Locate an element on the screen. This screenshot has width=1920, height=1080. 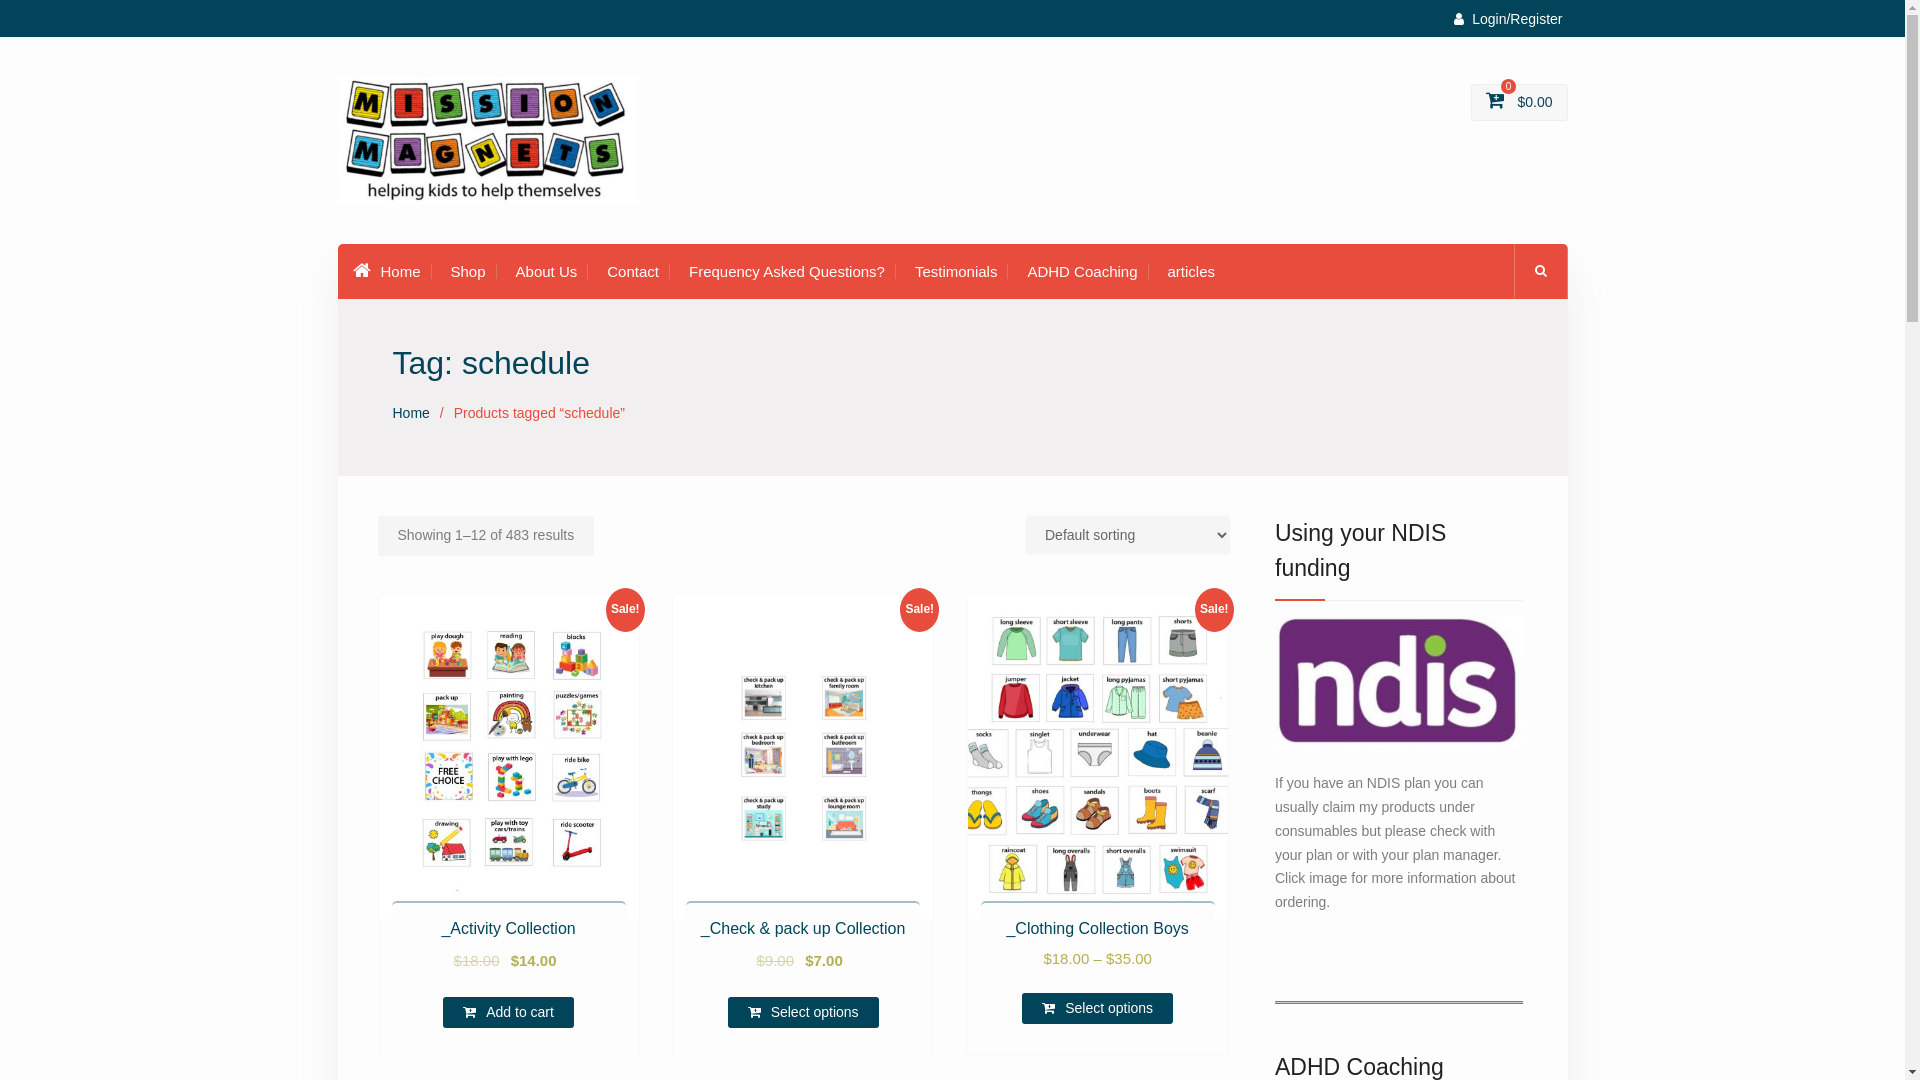
Sale!
_Activity Collection
$18.00 $14.00 is located at coordinates (508, 807).